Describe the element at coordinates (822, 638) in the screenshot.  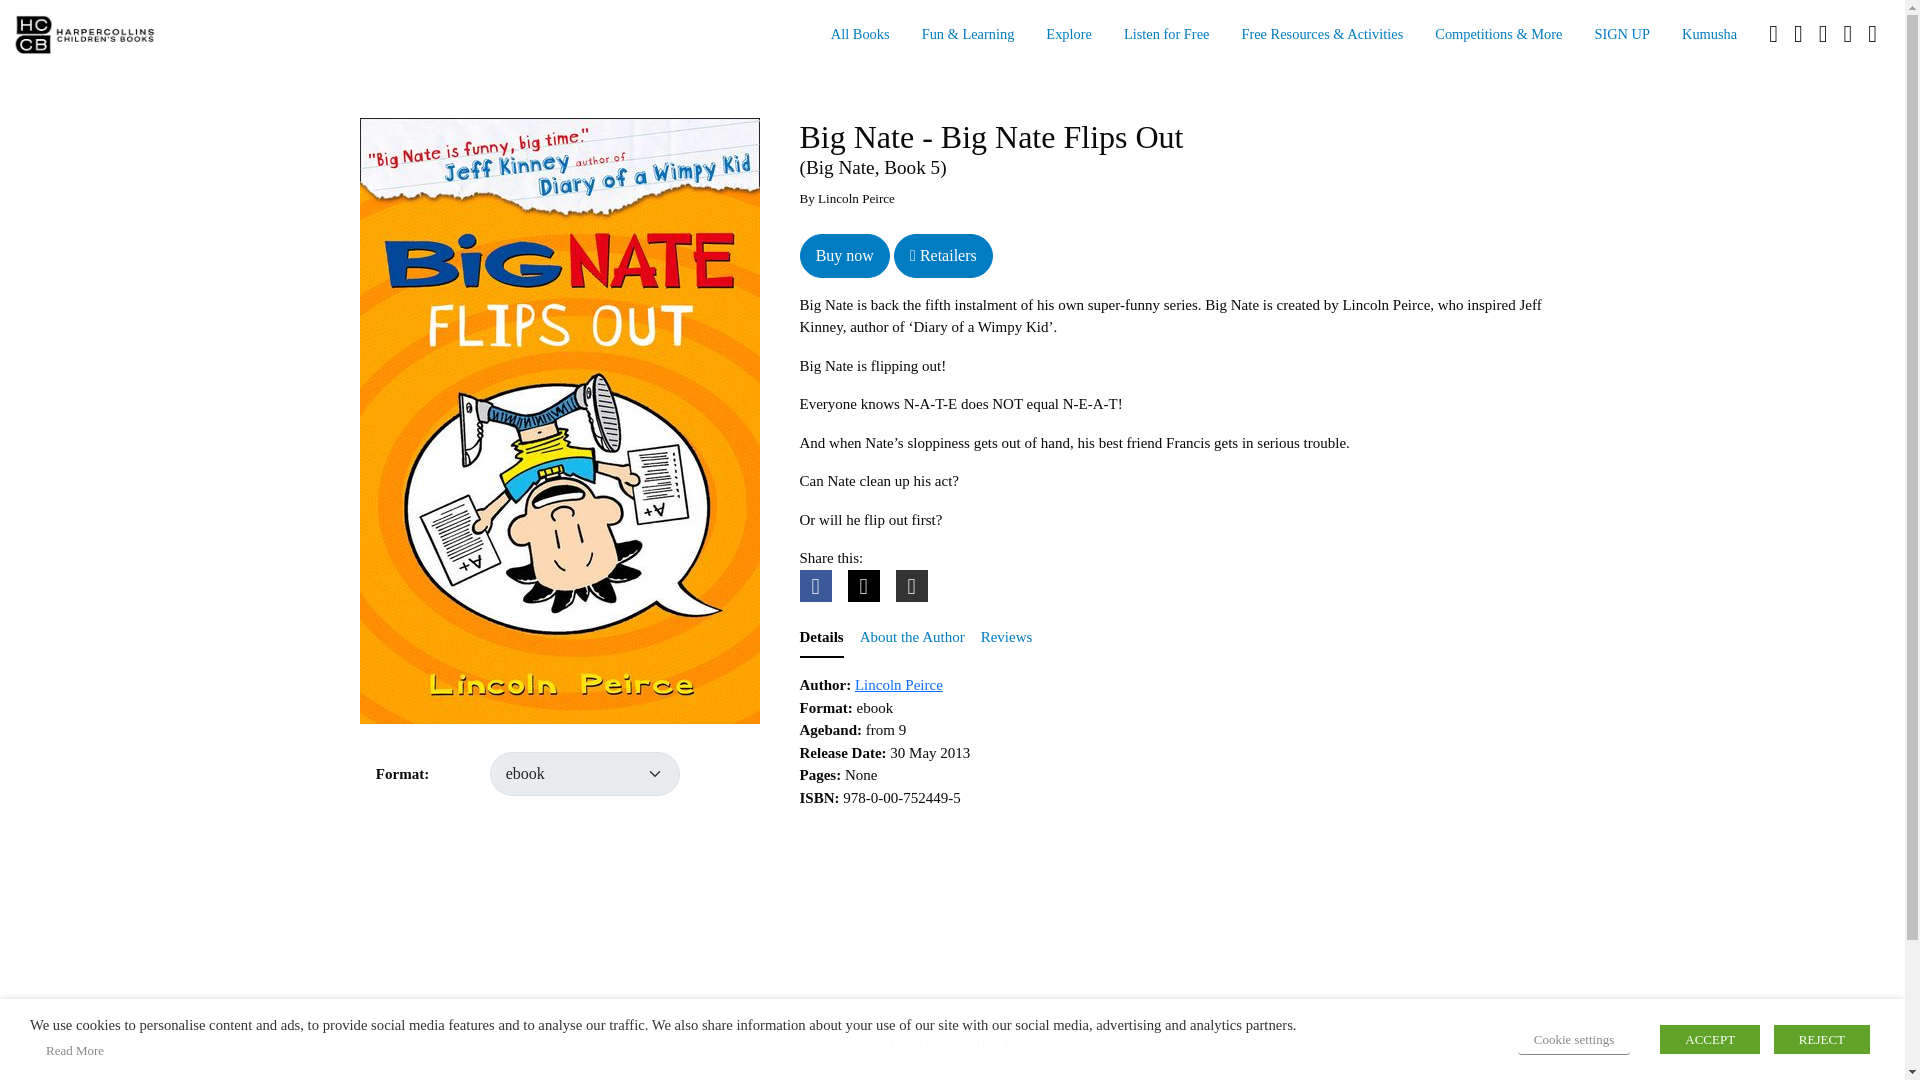
I see `Details` at that location.